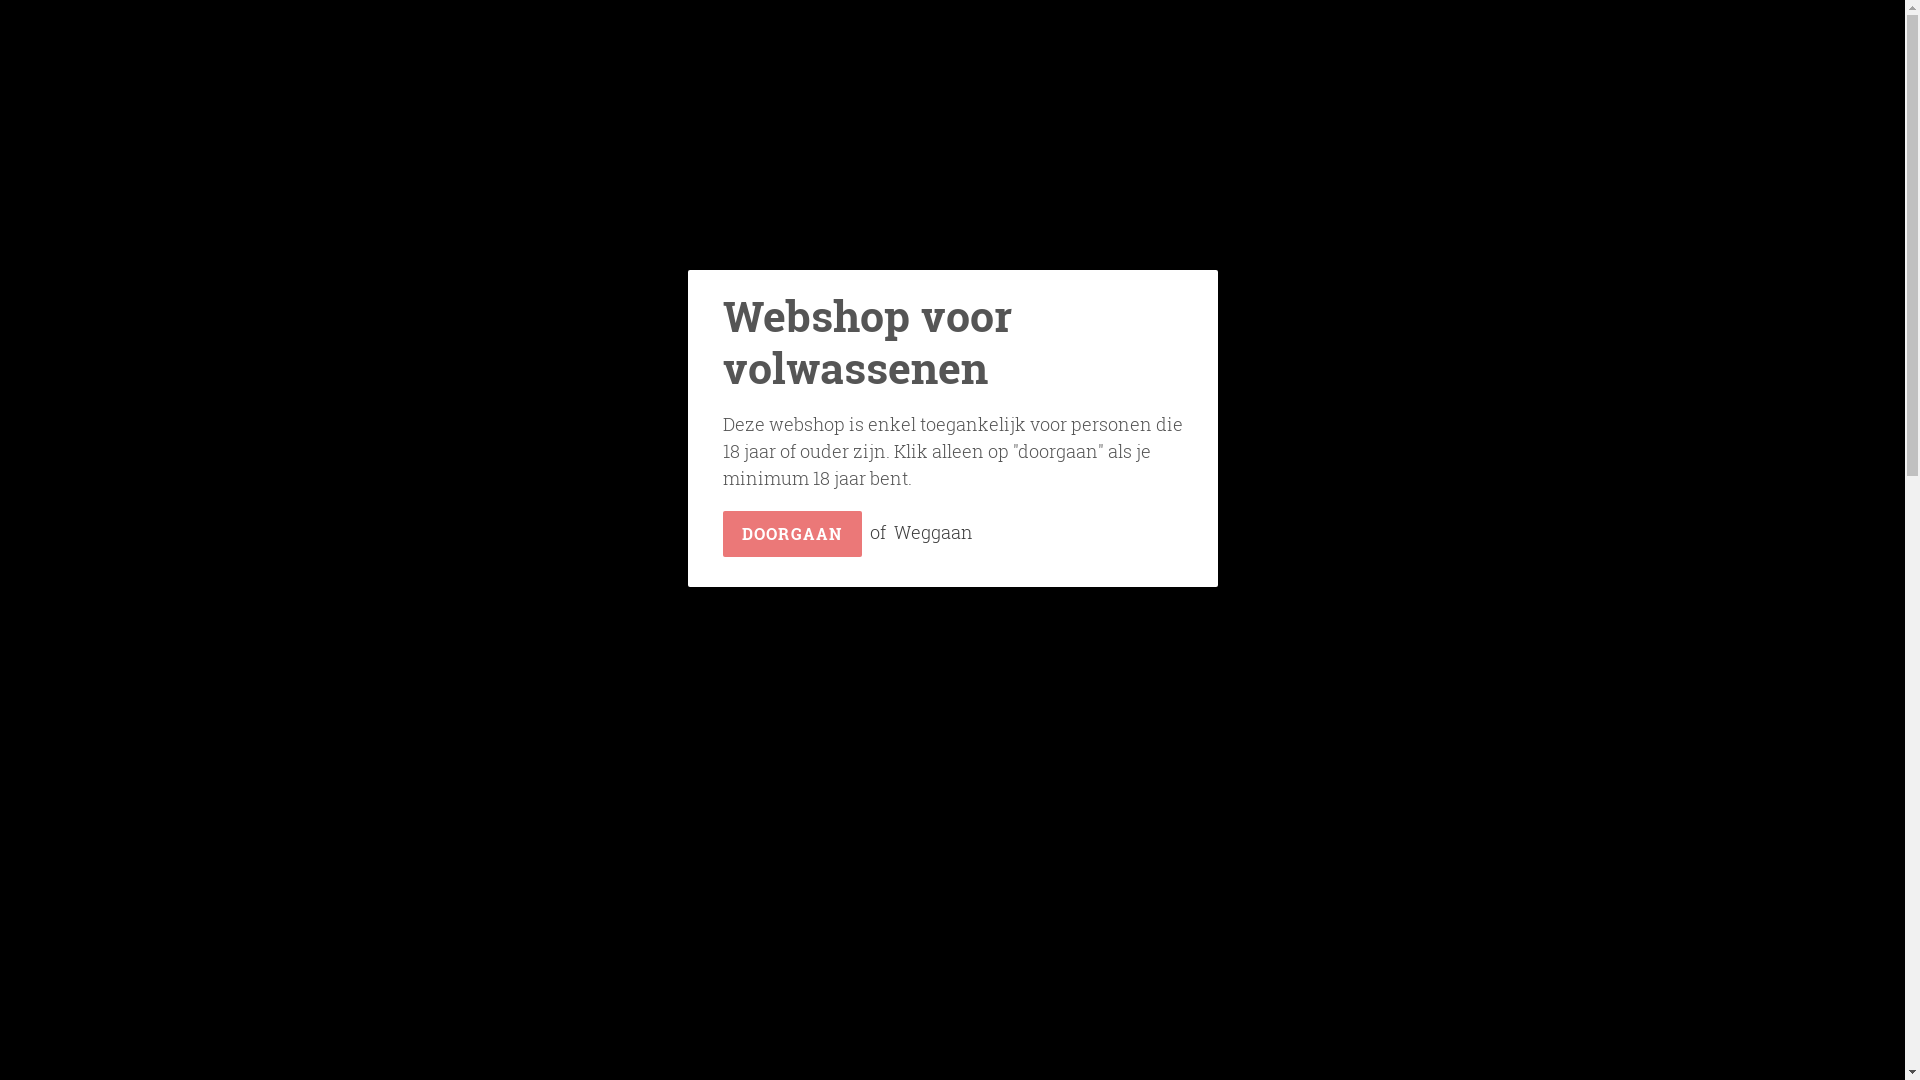 Image resolution: width=1920 pixels, height=1080 pixels. What do you see at coordinates (792, 534) in the screenshot?
I see `DOORGAAN` at bounding box center [792, 534].